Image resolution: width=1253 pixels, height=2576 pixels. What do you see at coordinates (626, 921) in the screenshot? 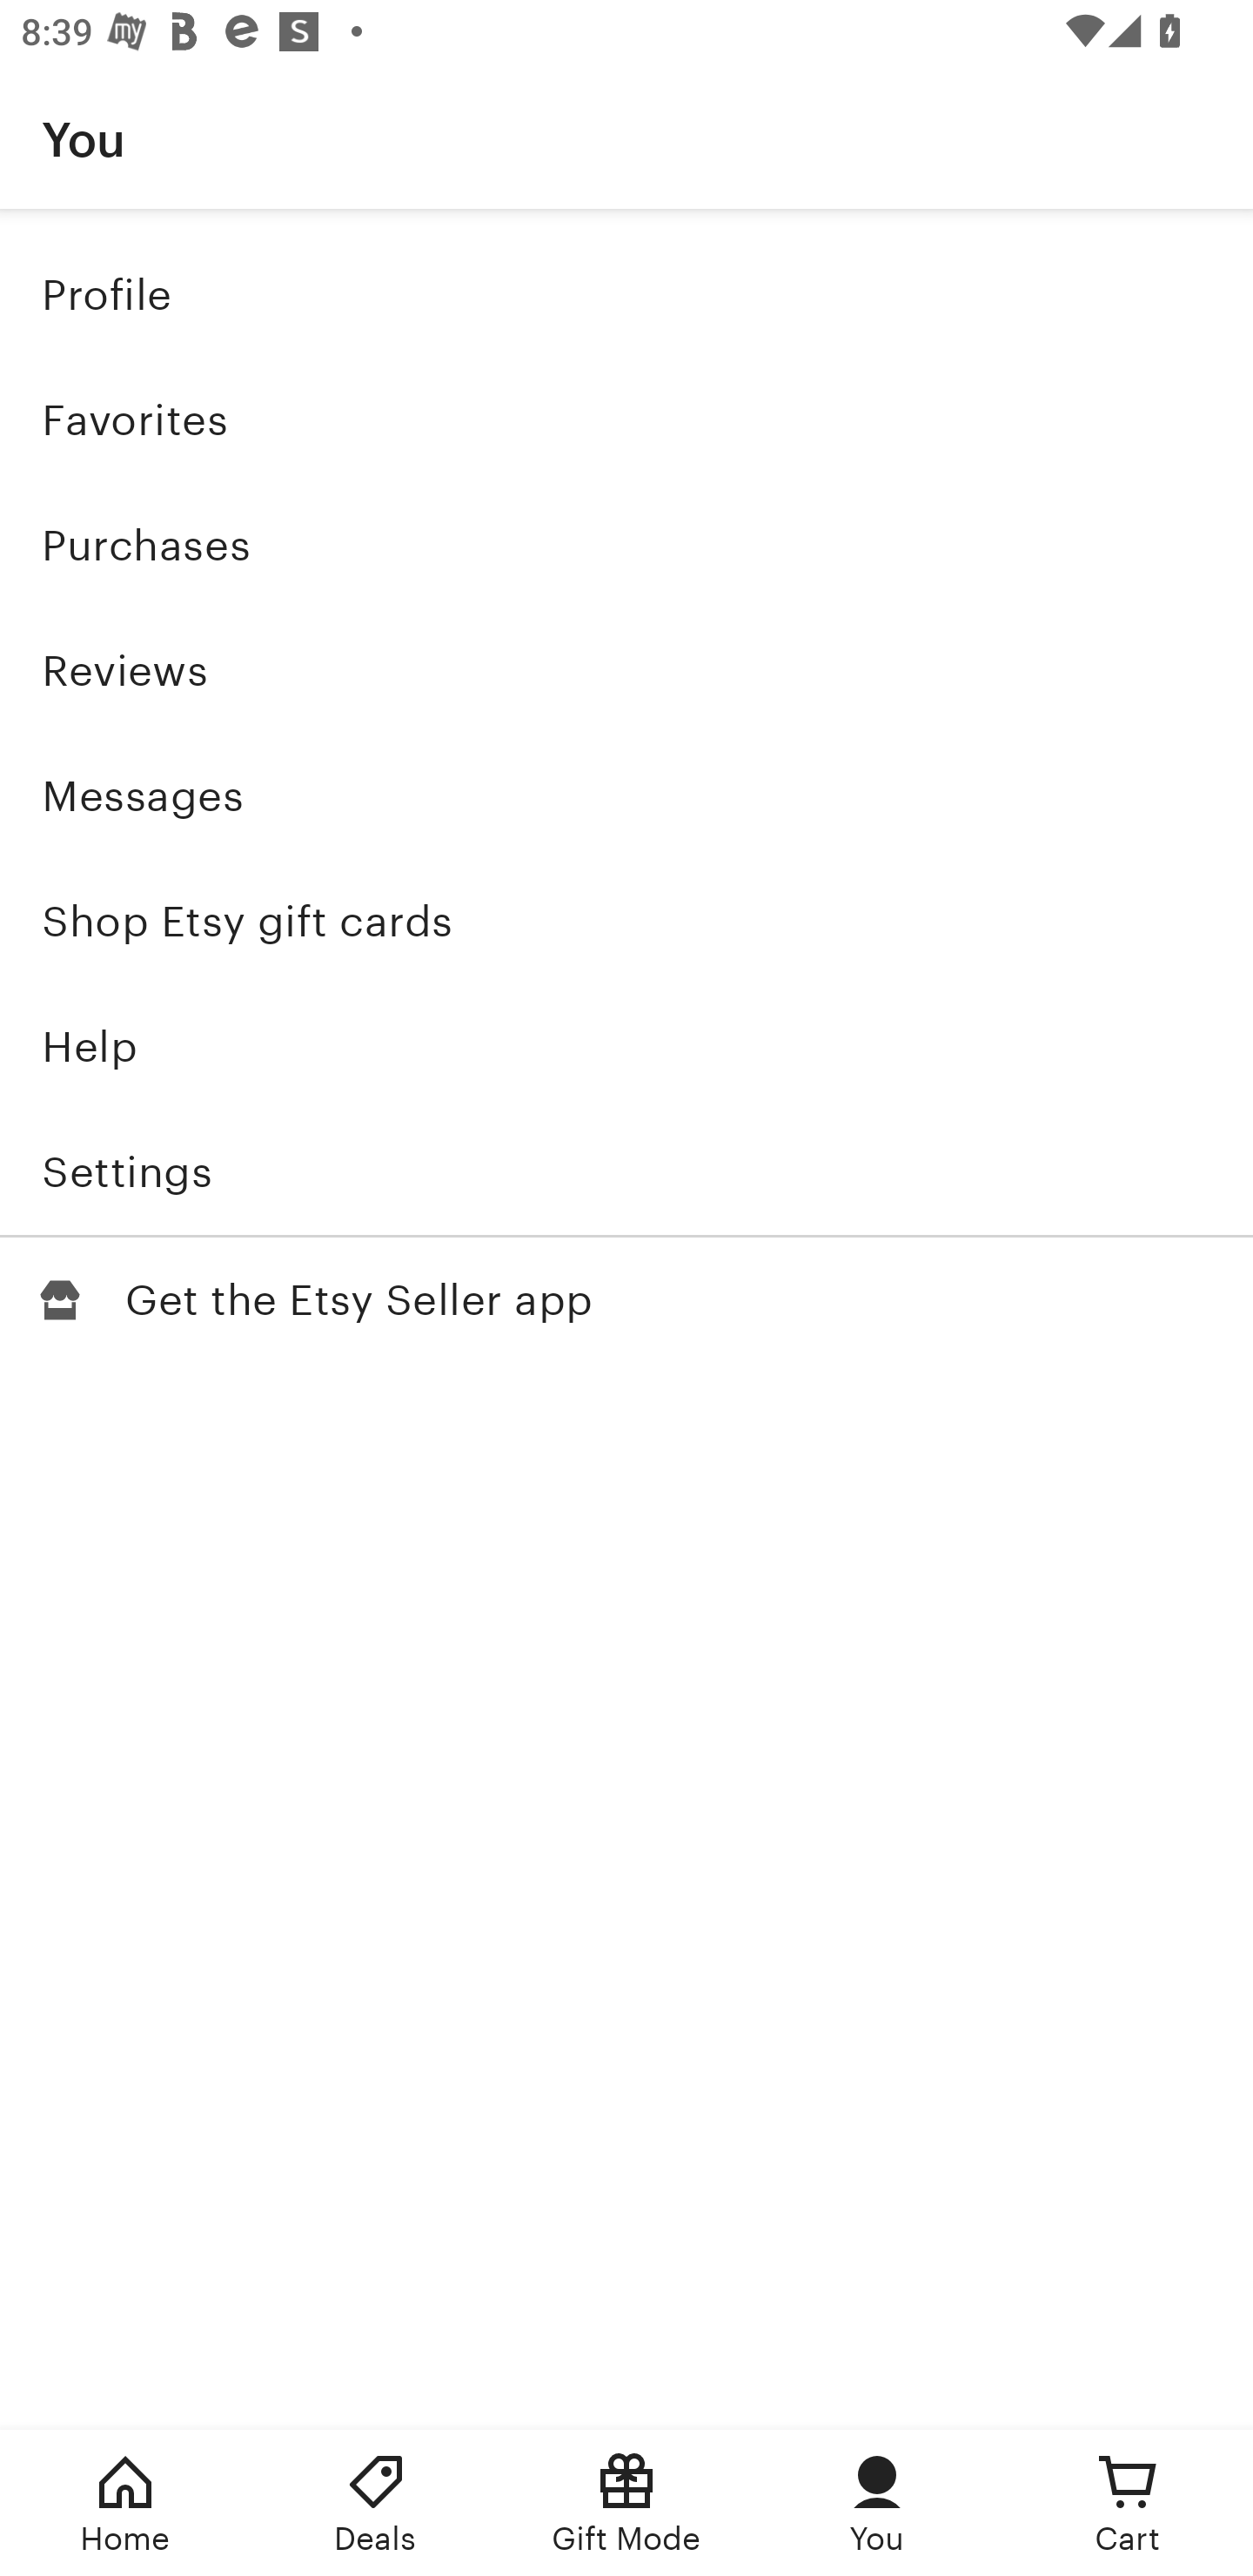
I see `Shop Etsy gift cards` at bounding box center [626, 921].